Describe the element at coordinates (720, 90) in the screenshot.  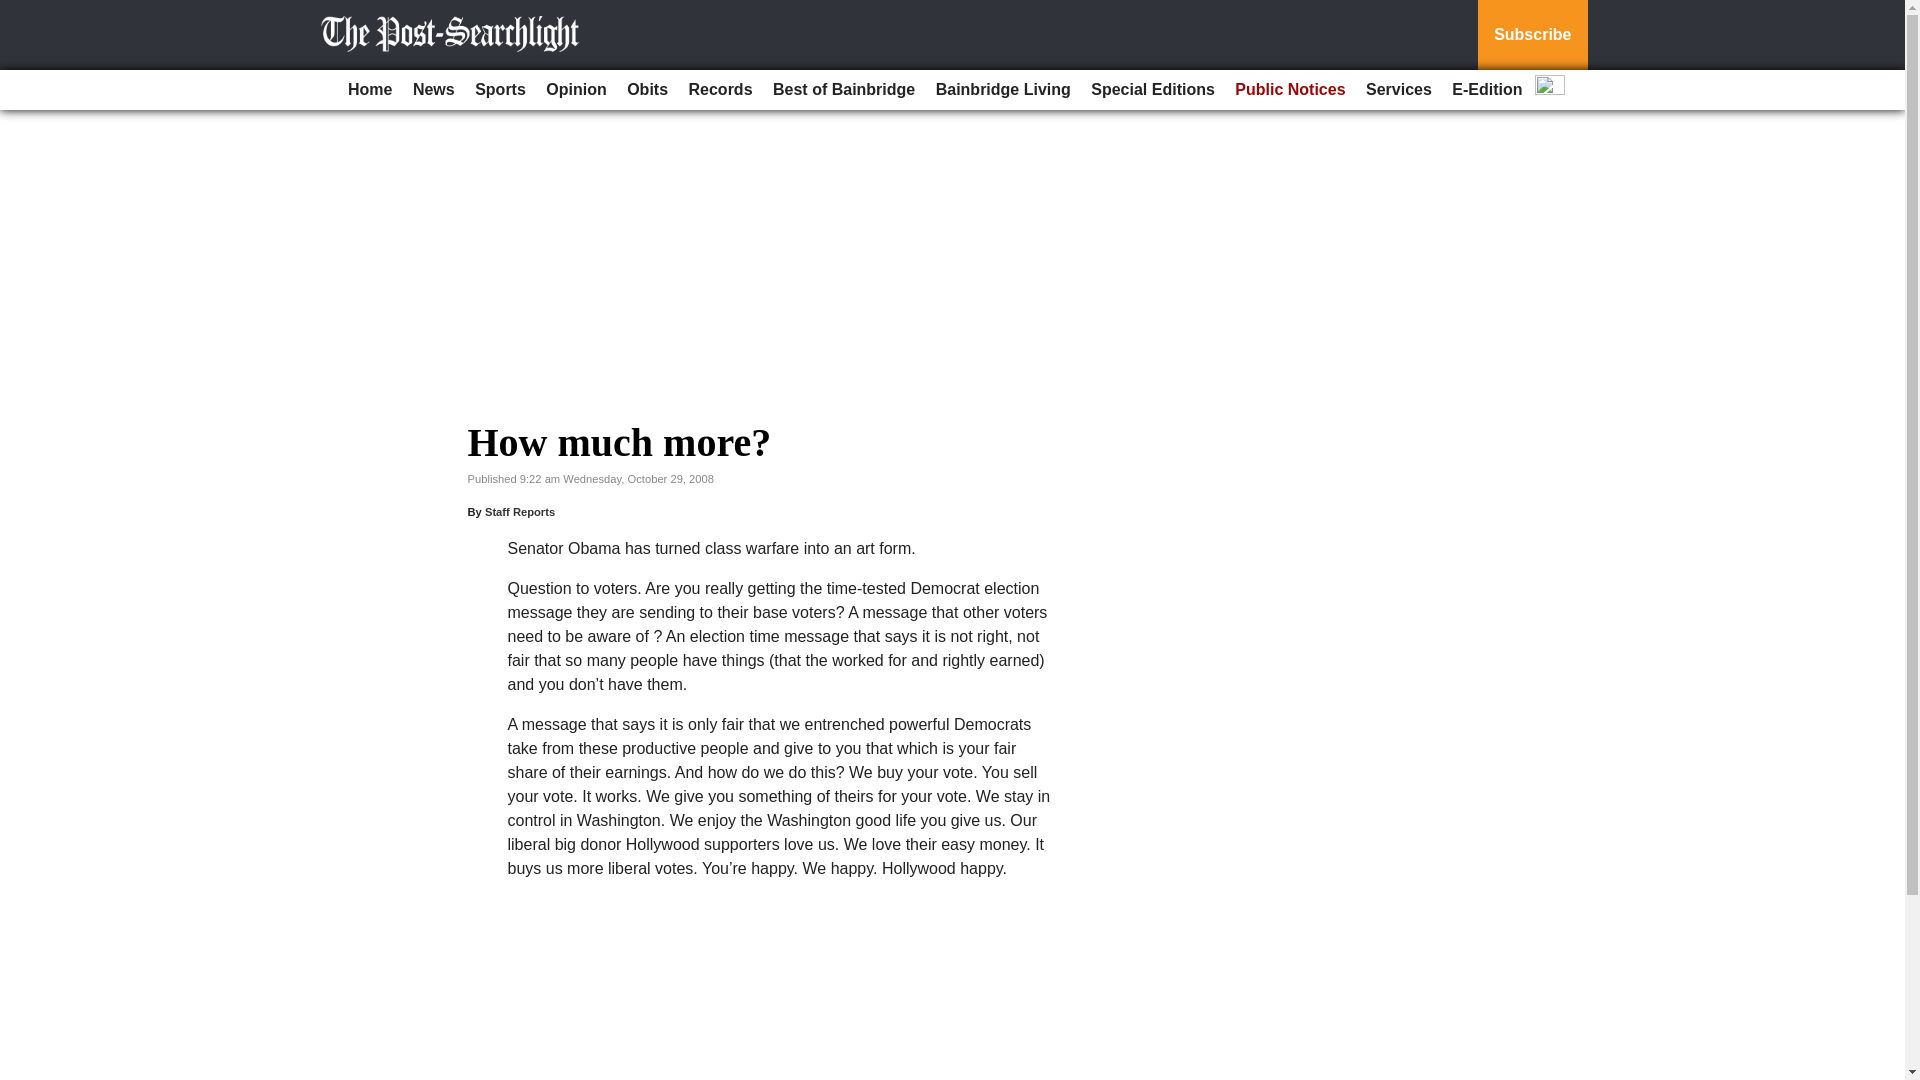
I see `Records` at that location.